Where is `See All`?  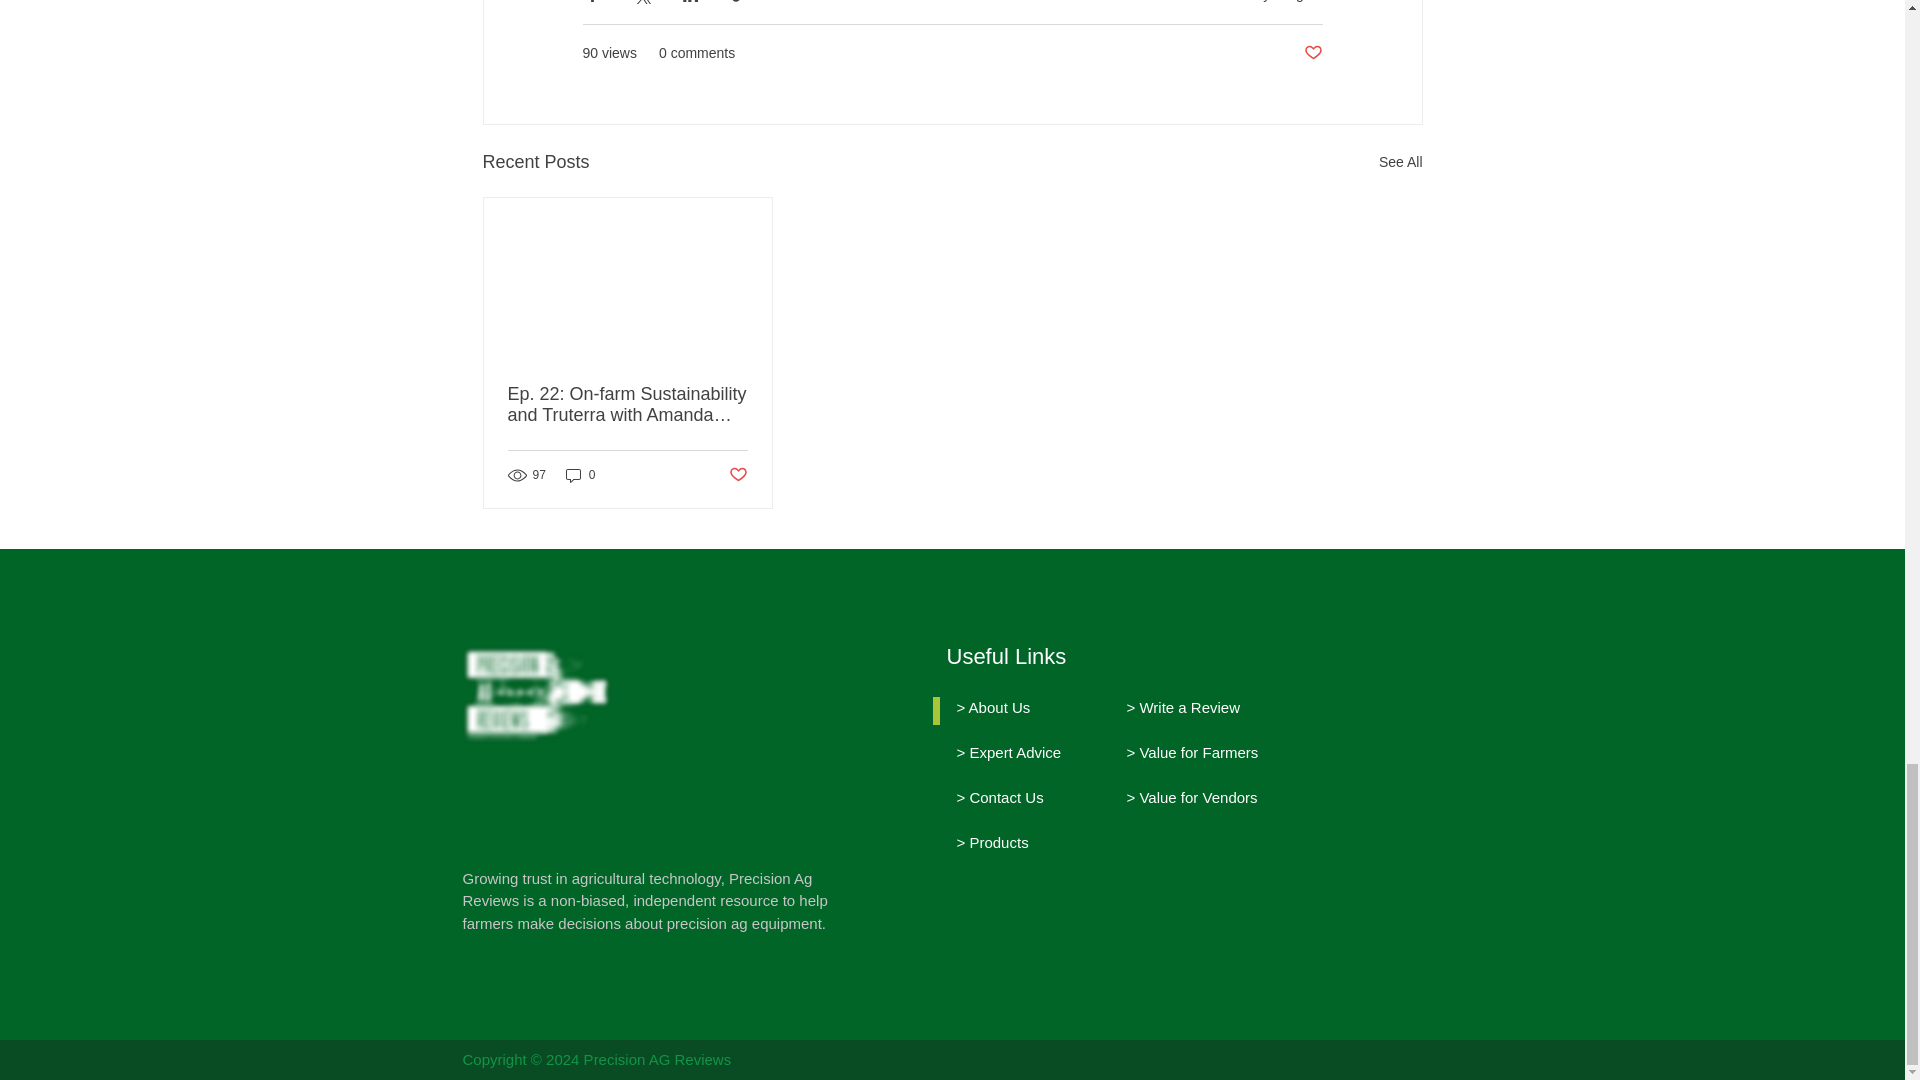 See All is located at coordinates (1400, 162).